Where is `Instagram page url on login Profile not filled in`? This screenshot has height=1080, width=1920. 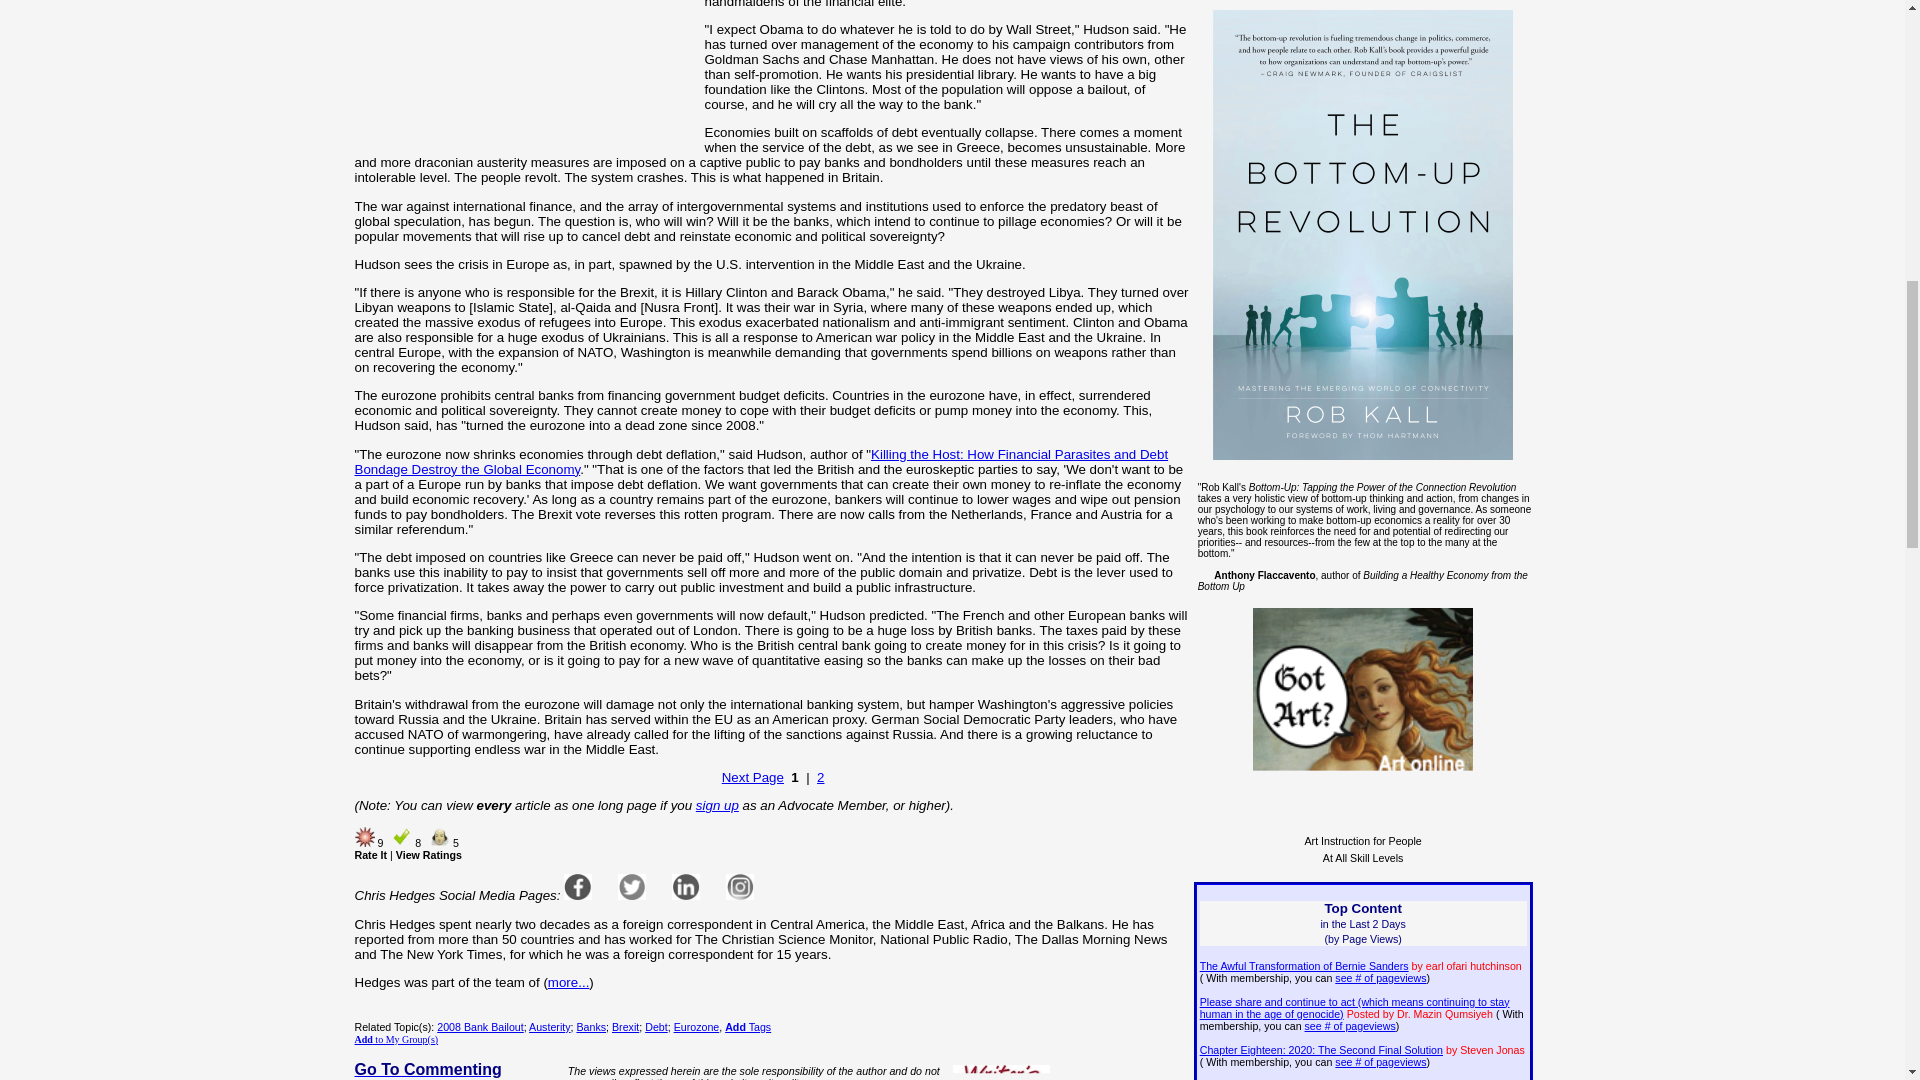 Instagram page url on login Profile not filled in is located at coordinates (740, 886).